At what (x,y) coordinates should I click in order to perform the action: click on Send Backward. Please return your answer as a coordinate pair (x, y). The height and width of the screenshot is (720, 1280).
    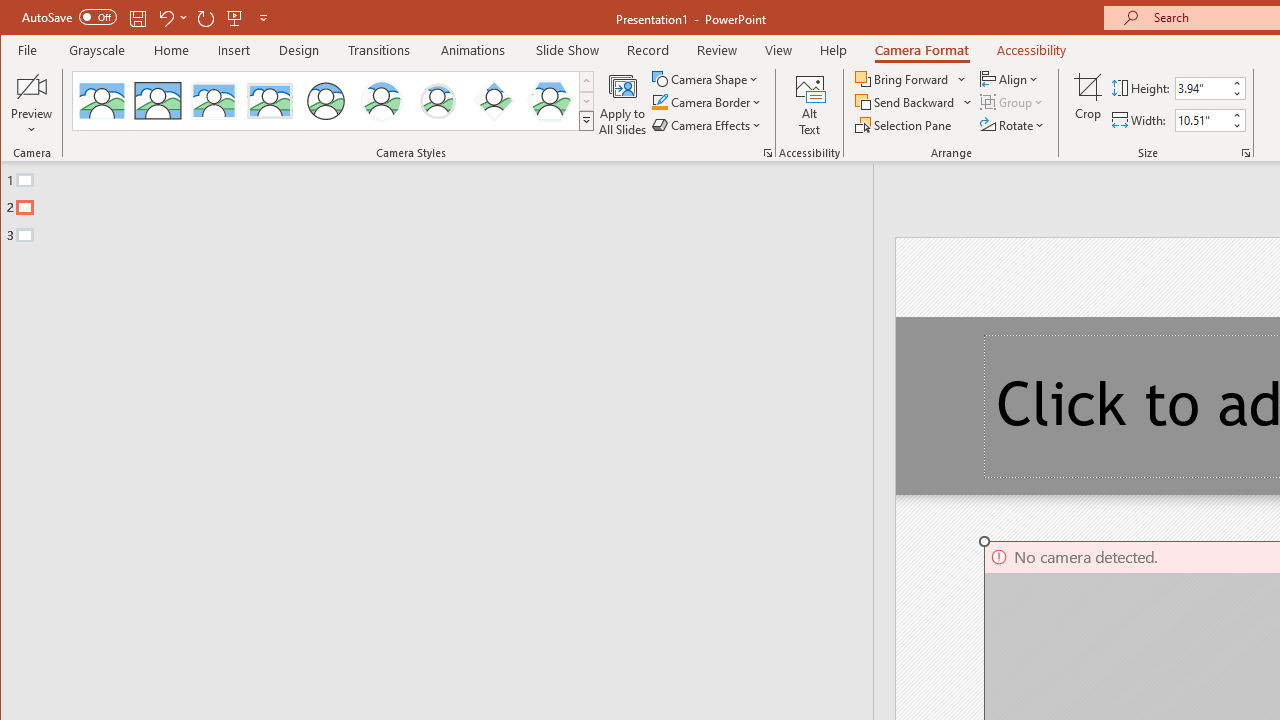
    Looking at the image, I should click on (906, 102).